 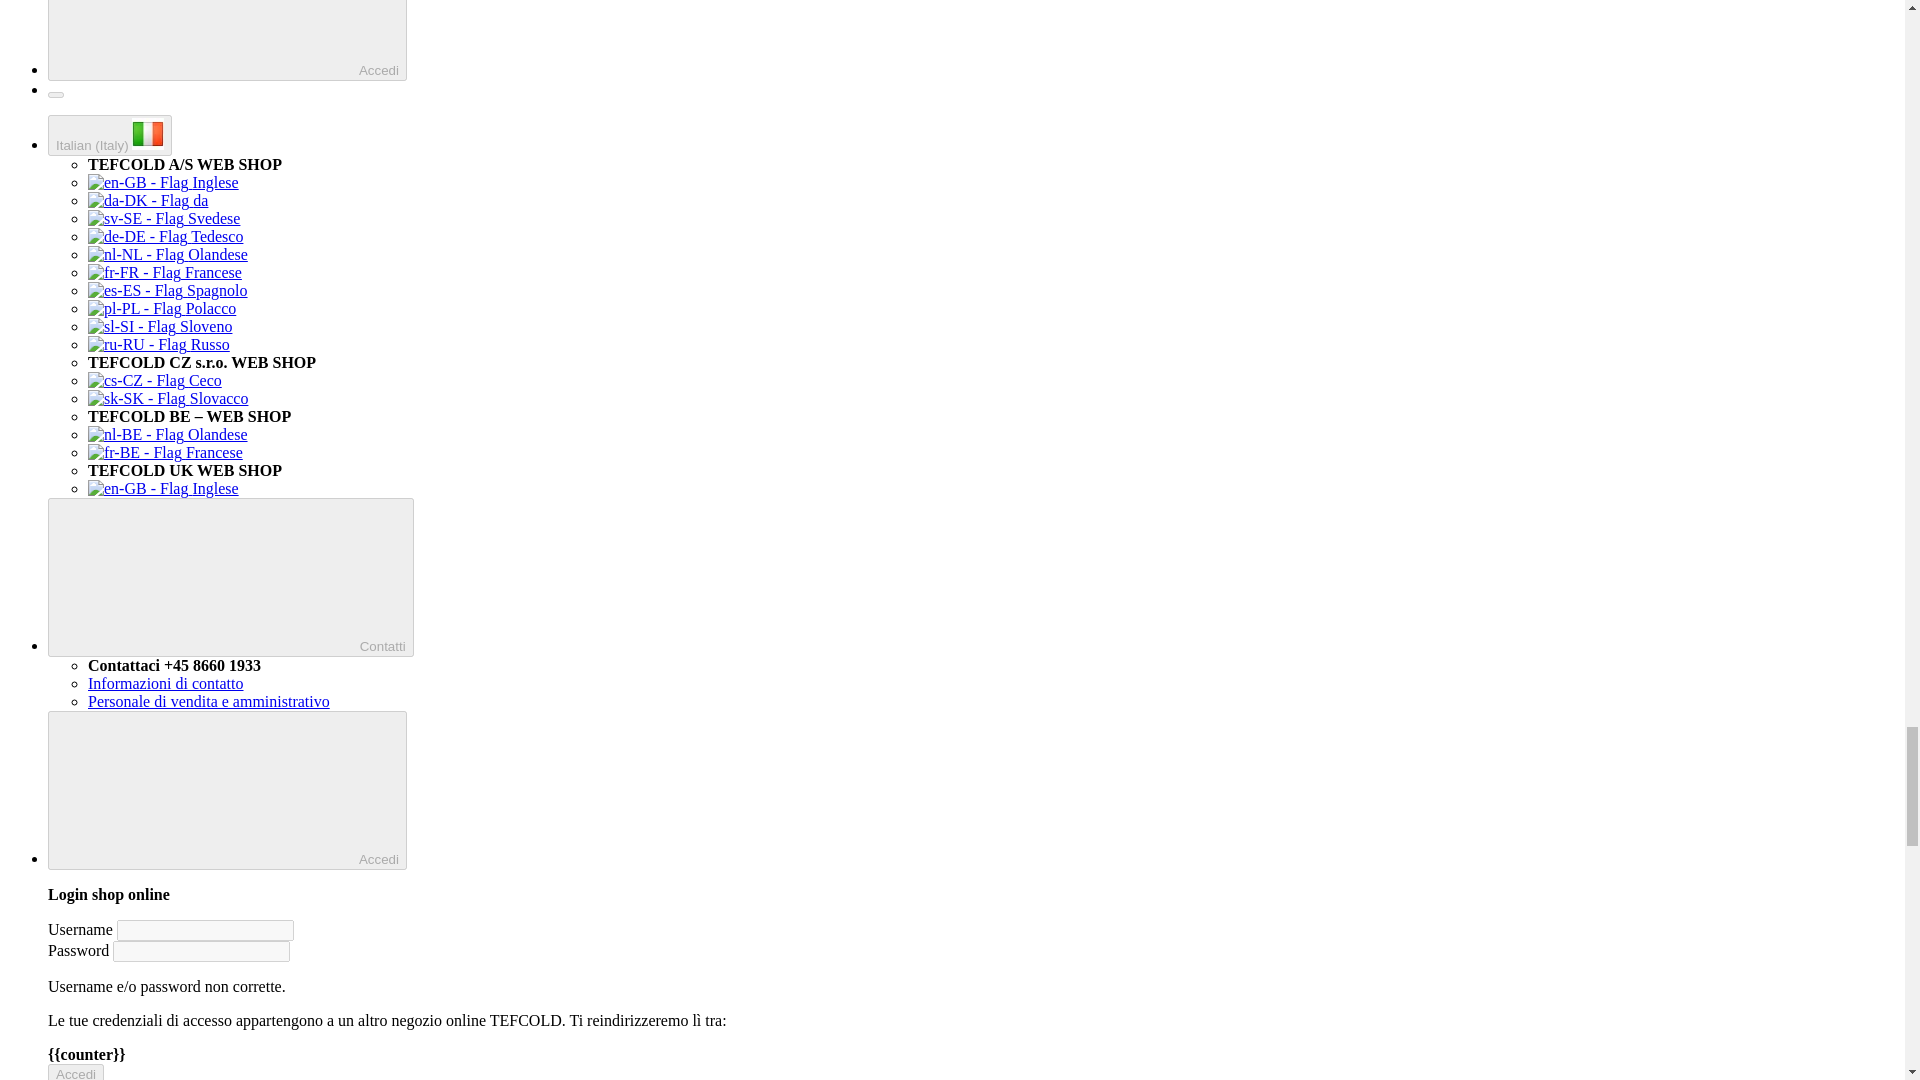 What do you see at coordinates (228, 790) in the screenshot?
I see `Mostra login shop online` at bounding box center [228, 790].